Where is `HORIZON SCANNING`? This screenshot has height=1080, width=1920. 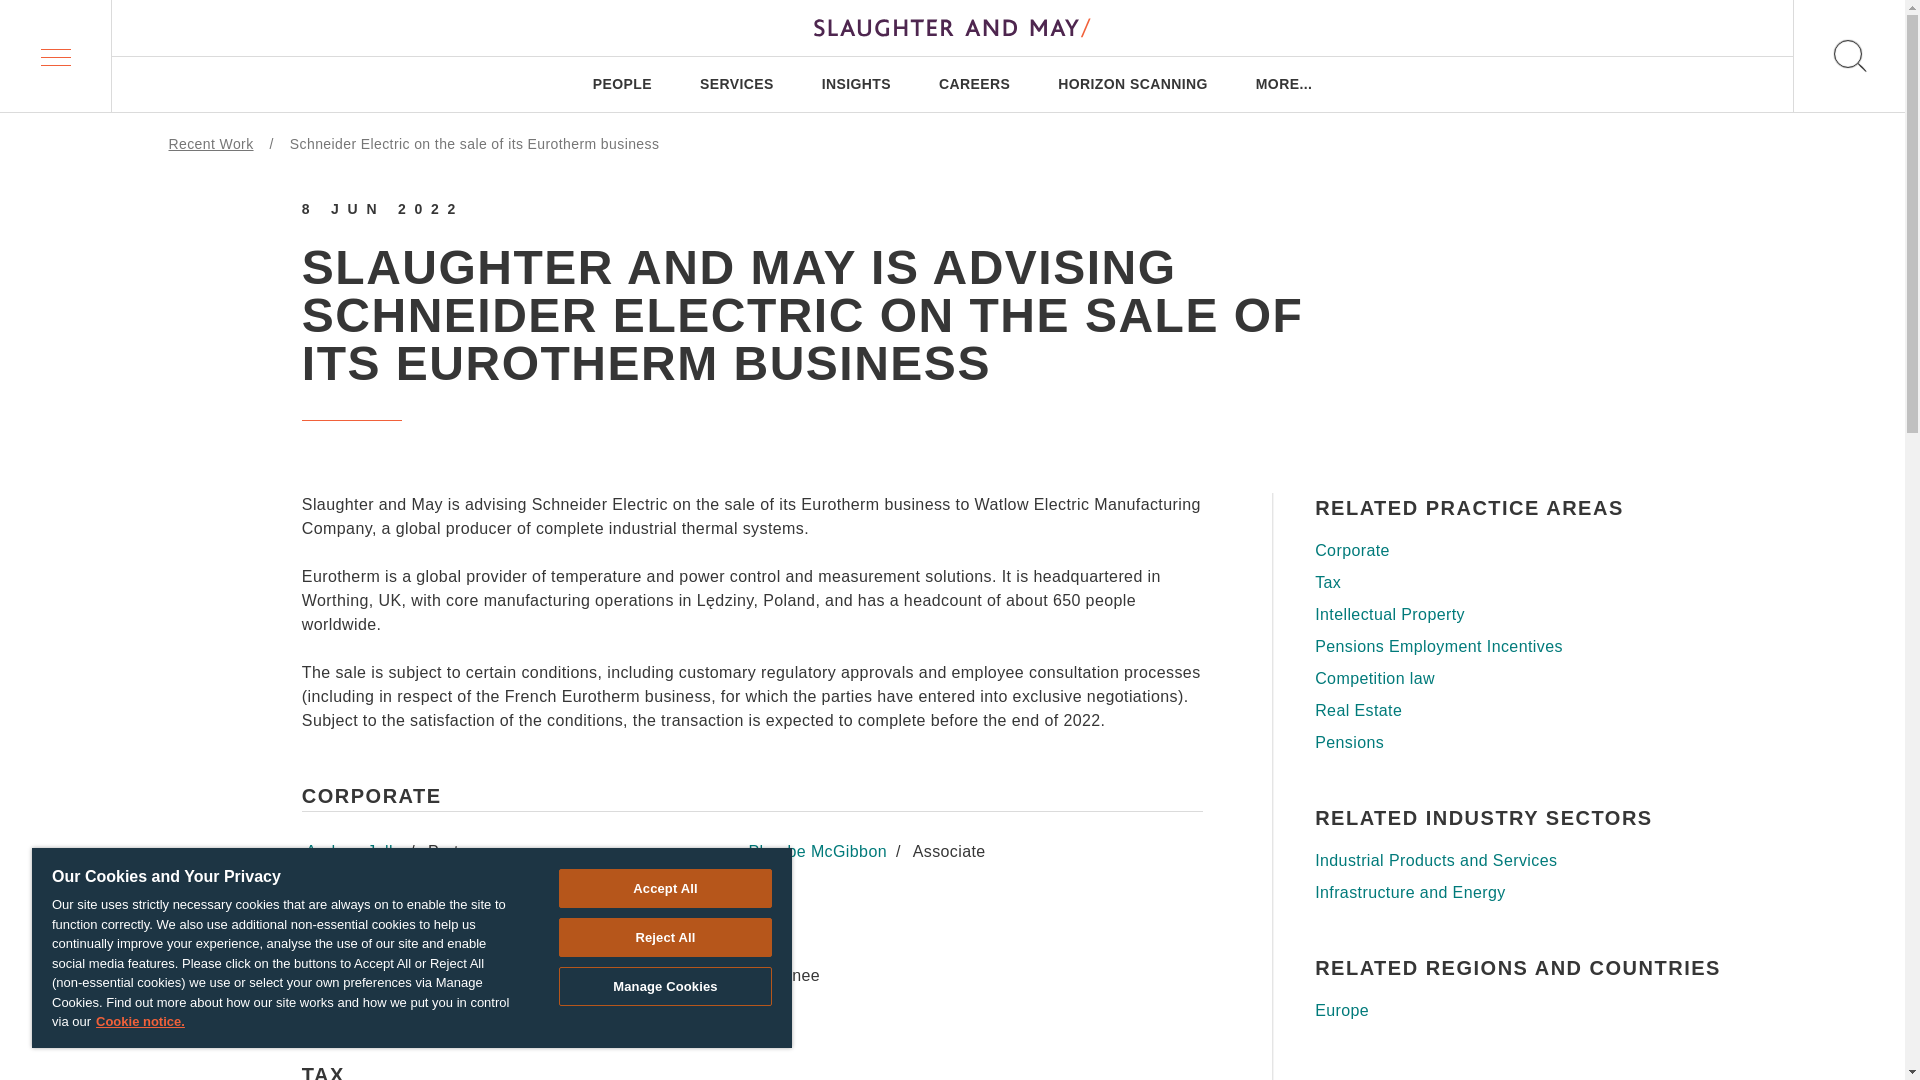
HORIZON SCANNING is located at coordinates (1132, 84).